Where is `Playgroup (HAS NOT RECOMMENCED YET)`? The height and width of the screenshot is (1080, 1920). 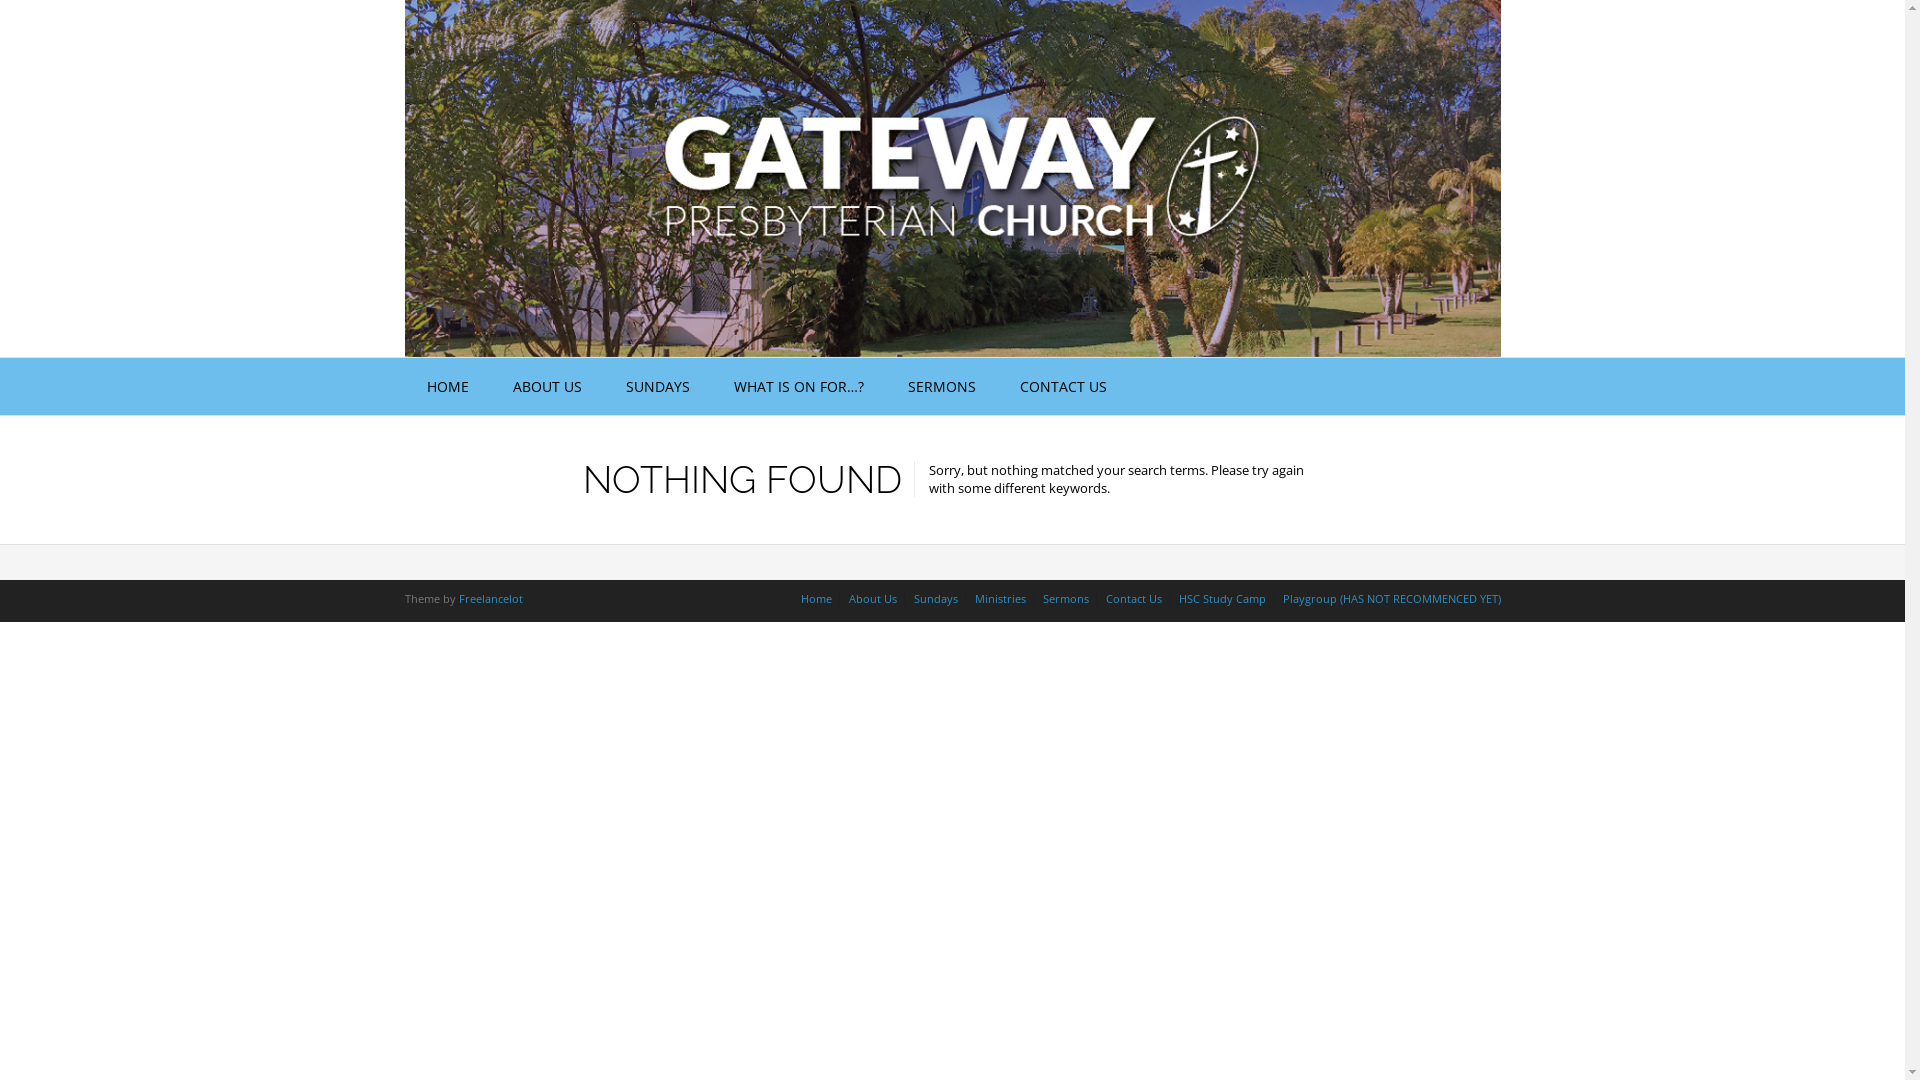 Playgroup (HAS NOT RECOMMENCED YET) is located at coordinates (1388, 598).